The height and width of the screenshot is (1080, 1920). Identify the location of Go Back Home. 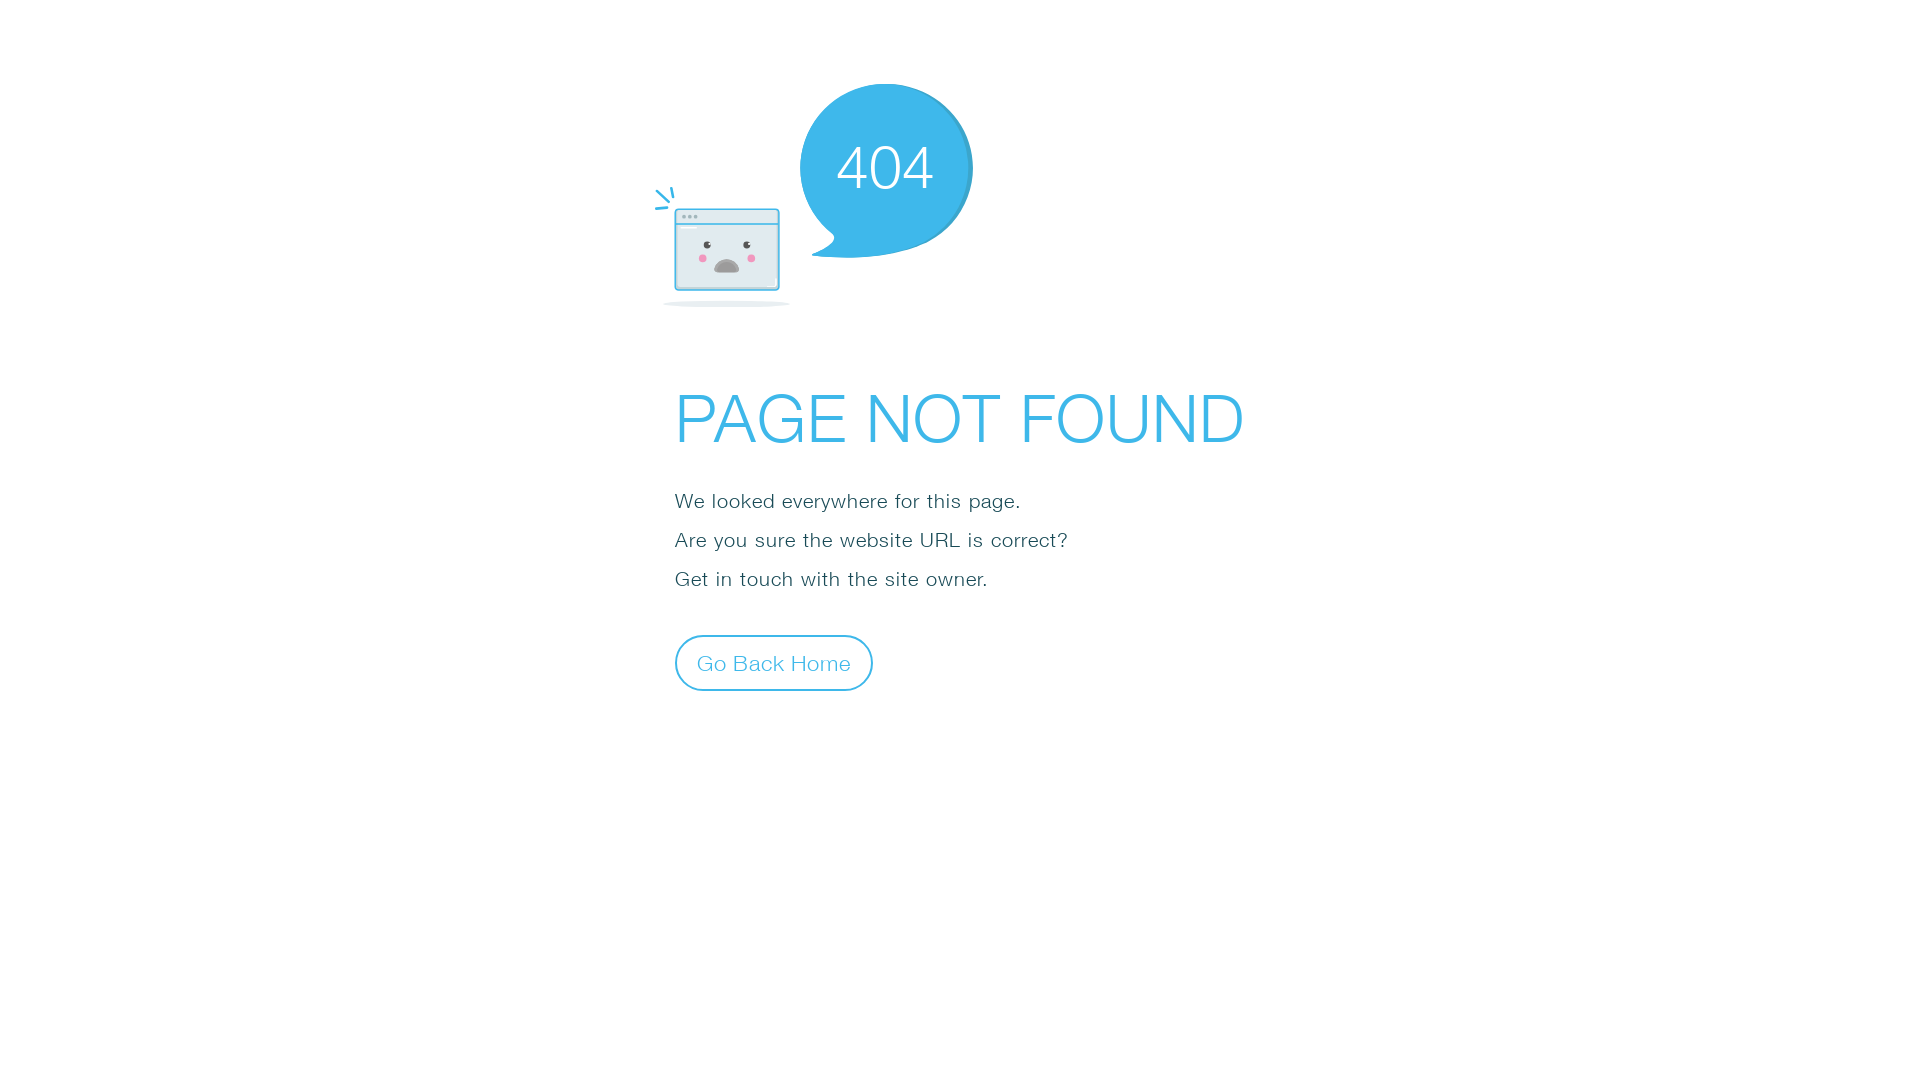
(774, 662).